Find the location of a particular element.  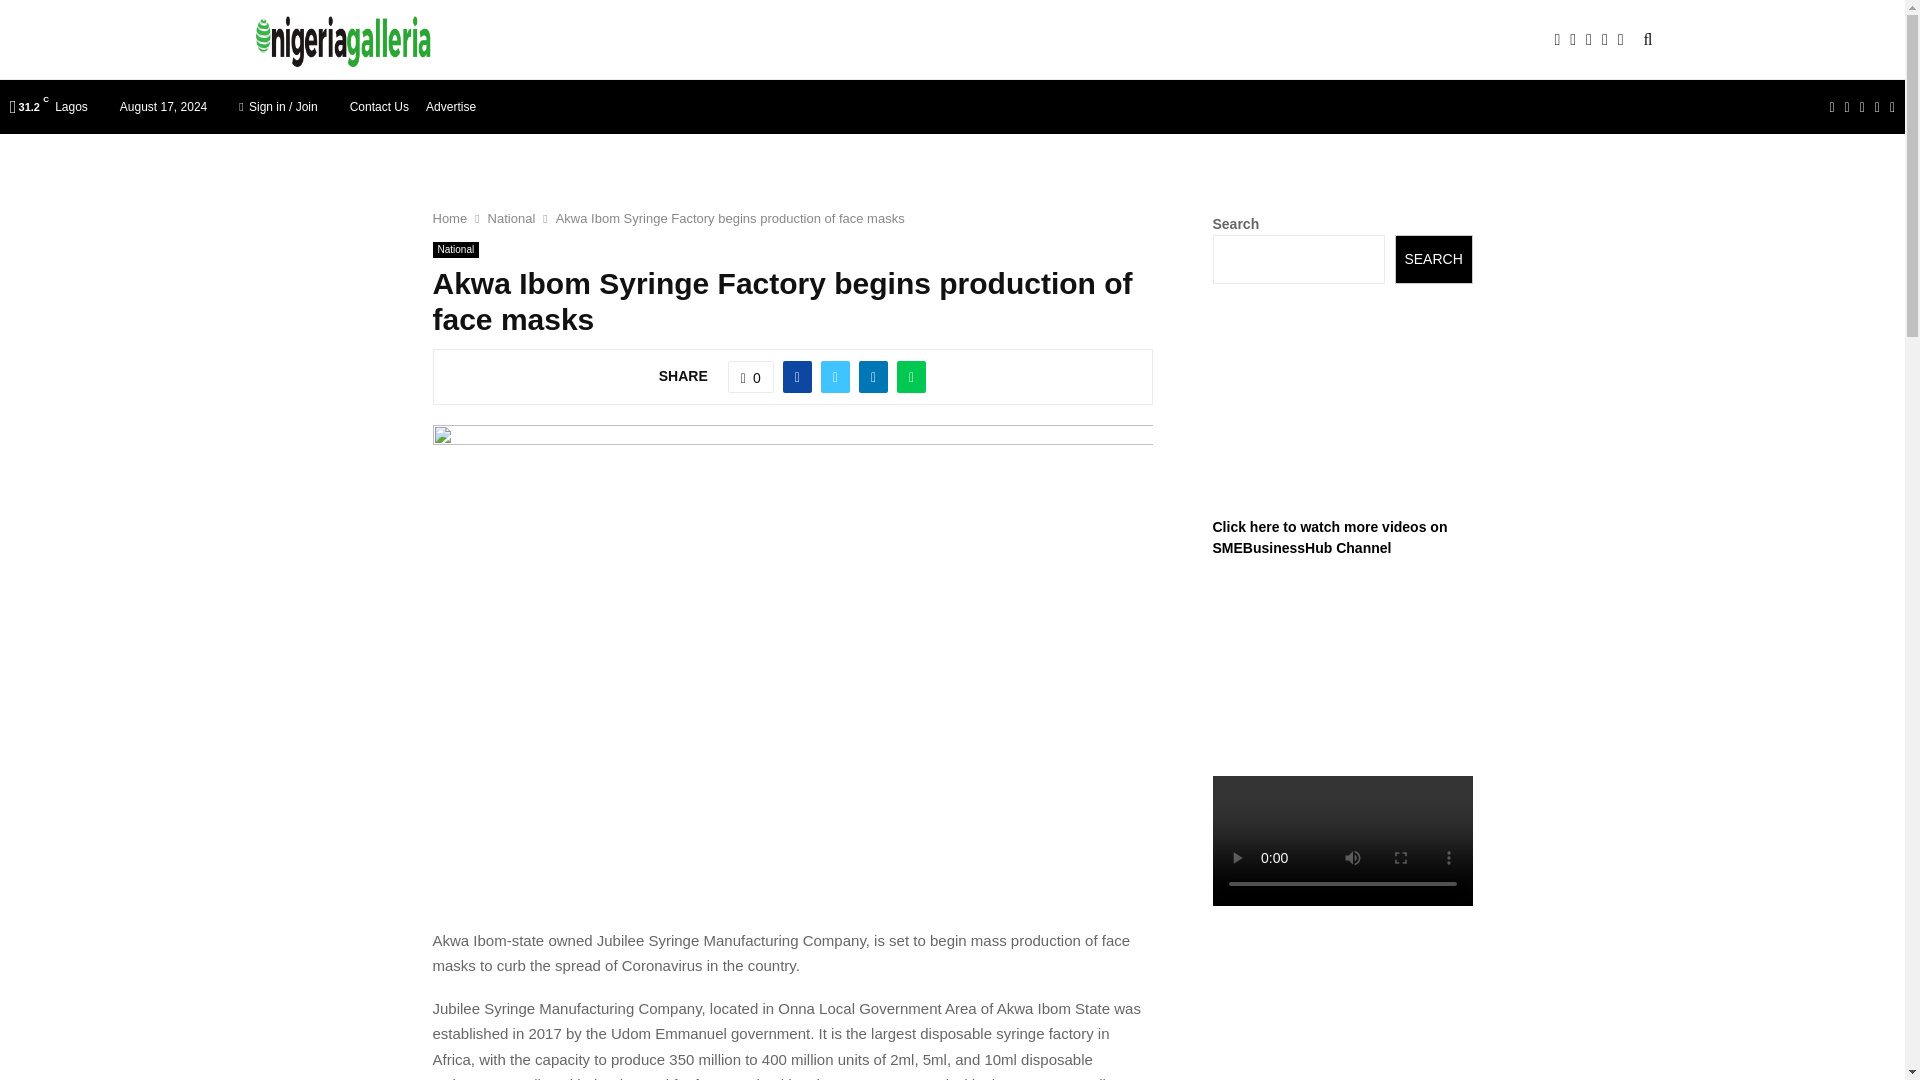

Akwa Ibom Syringe Factory begins production of face masks is located at coordinates (730, 218).